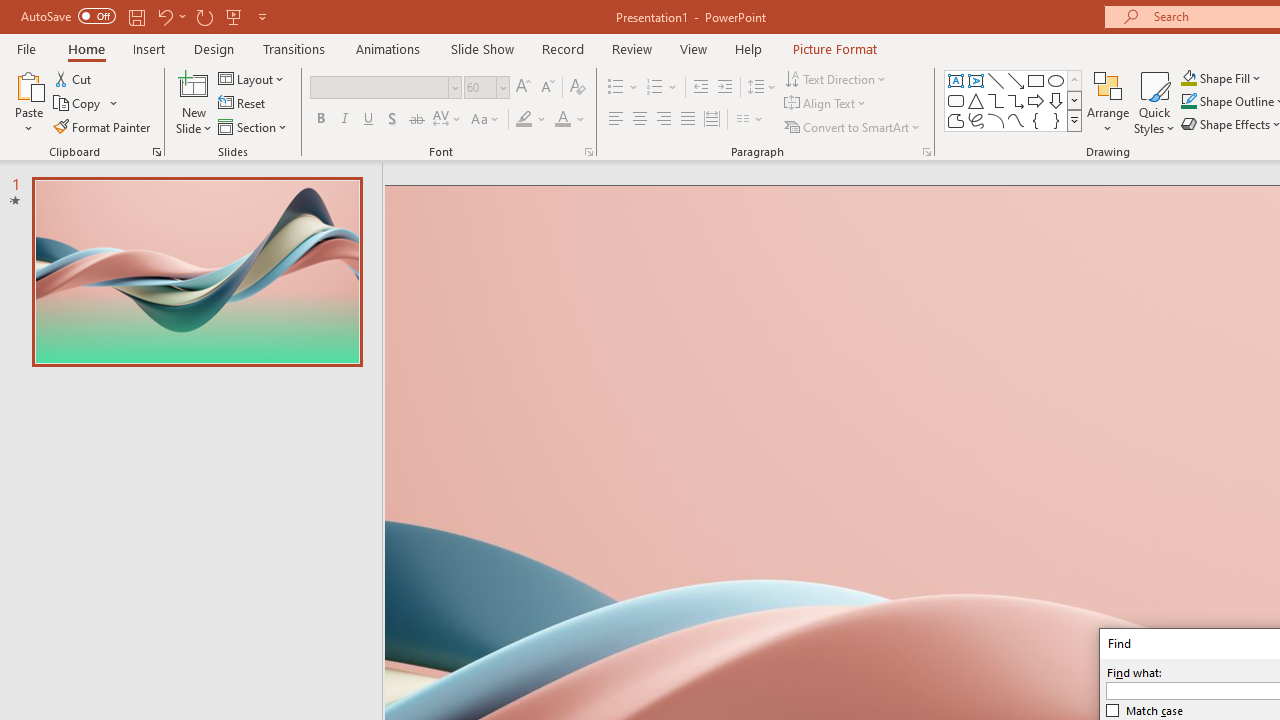 Image resolution: width=1280 pixels, height=720 pixels. I want to click on Font Color Red, so click(562, 120).